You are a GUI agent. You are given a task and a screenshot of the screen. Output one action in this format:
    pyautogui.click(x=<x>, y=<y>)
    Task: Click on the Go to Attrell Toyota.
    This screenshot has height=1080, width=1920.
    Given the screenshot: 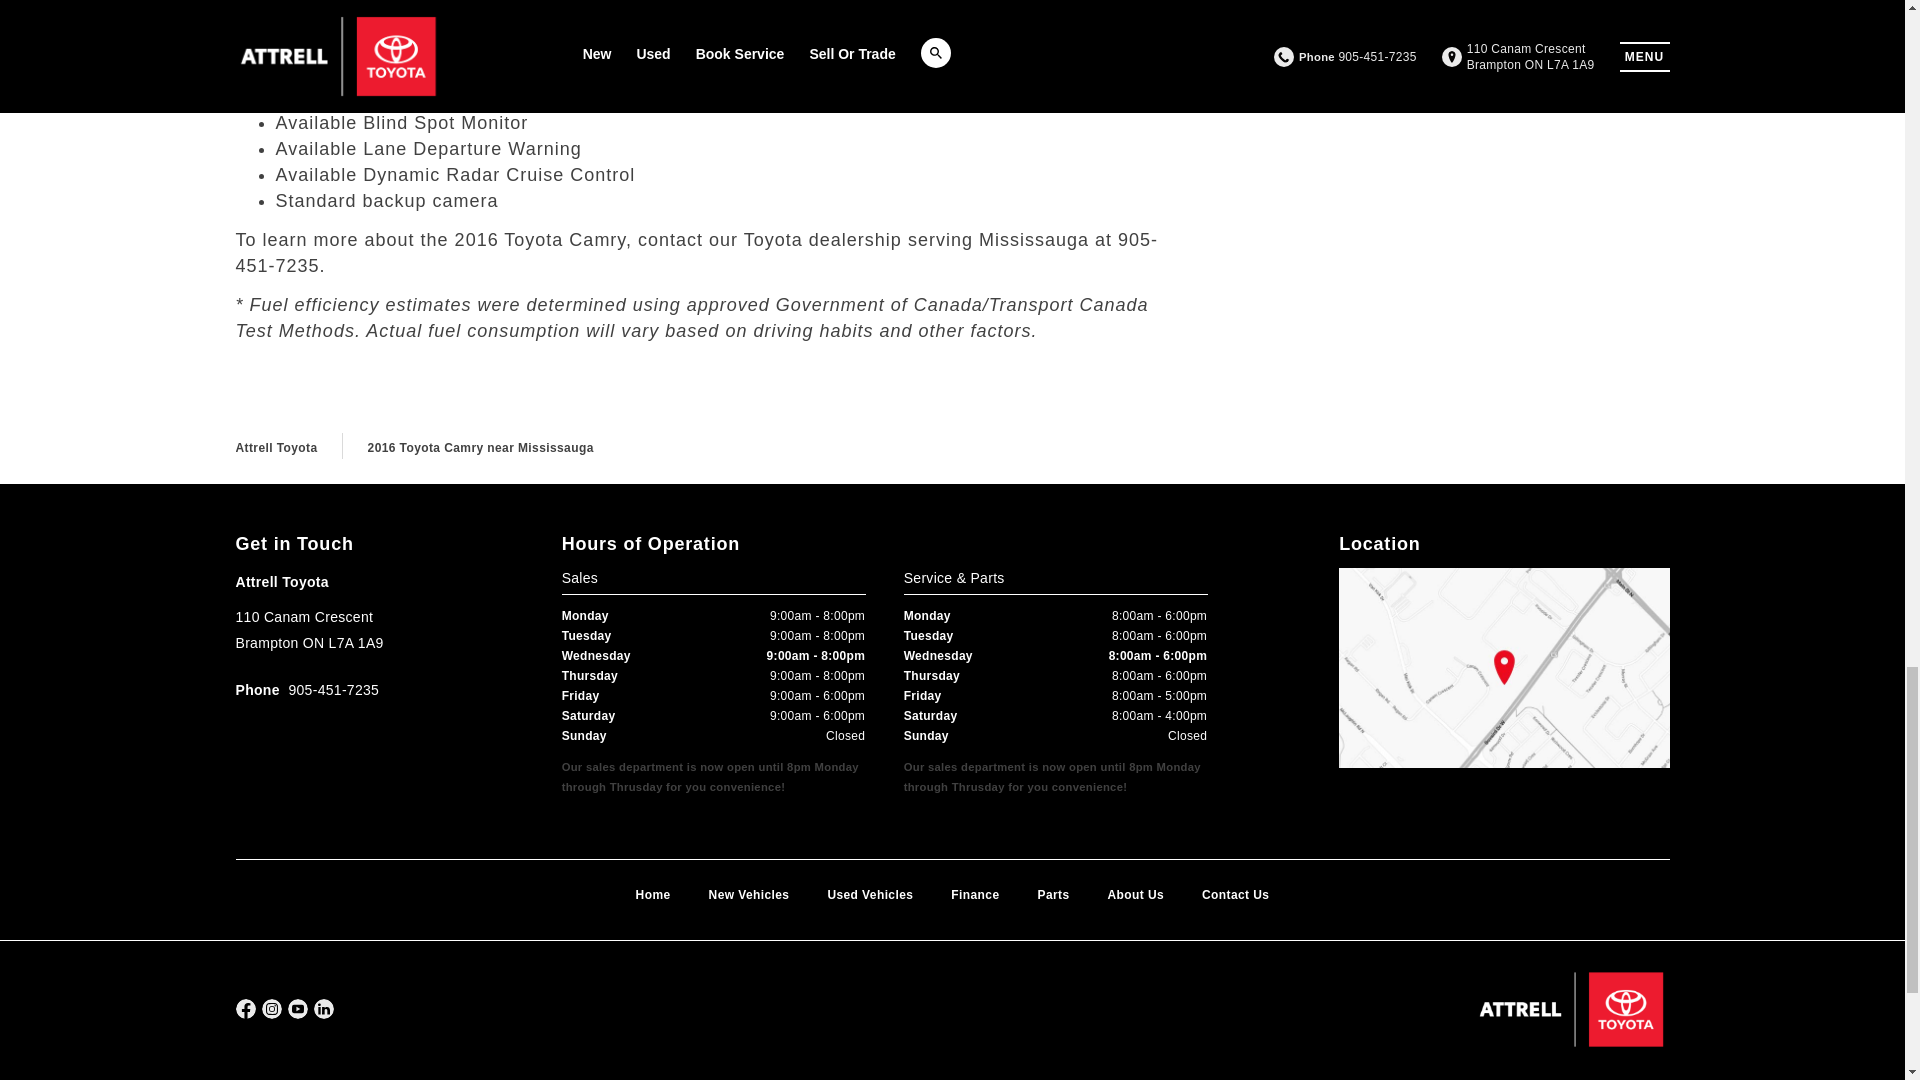 What is the action you would take?
    pyautogui.click(x=277, y=447)
    